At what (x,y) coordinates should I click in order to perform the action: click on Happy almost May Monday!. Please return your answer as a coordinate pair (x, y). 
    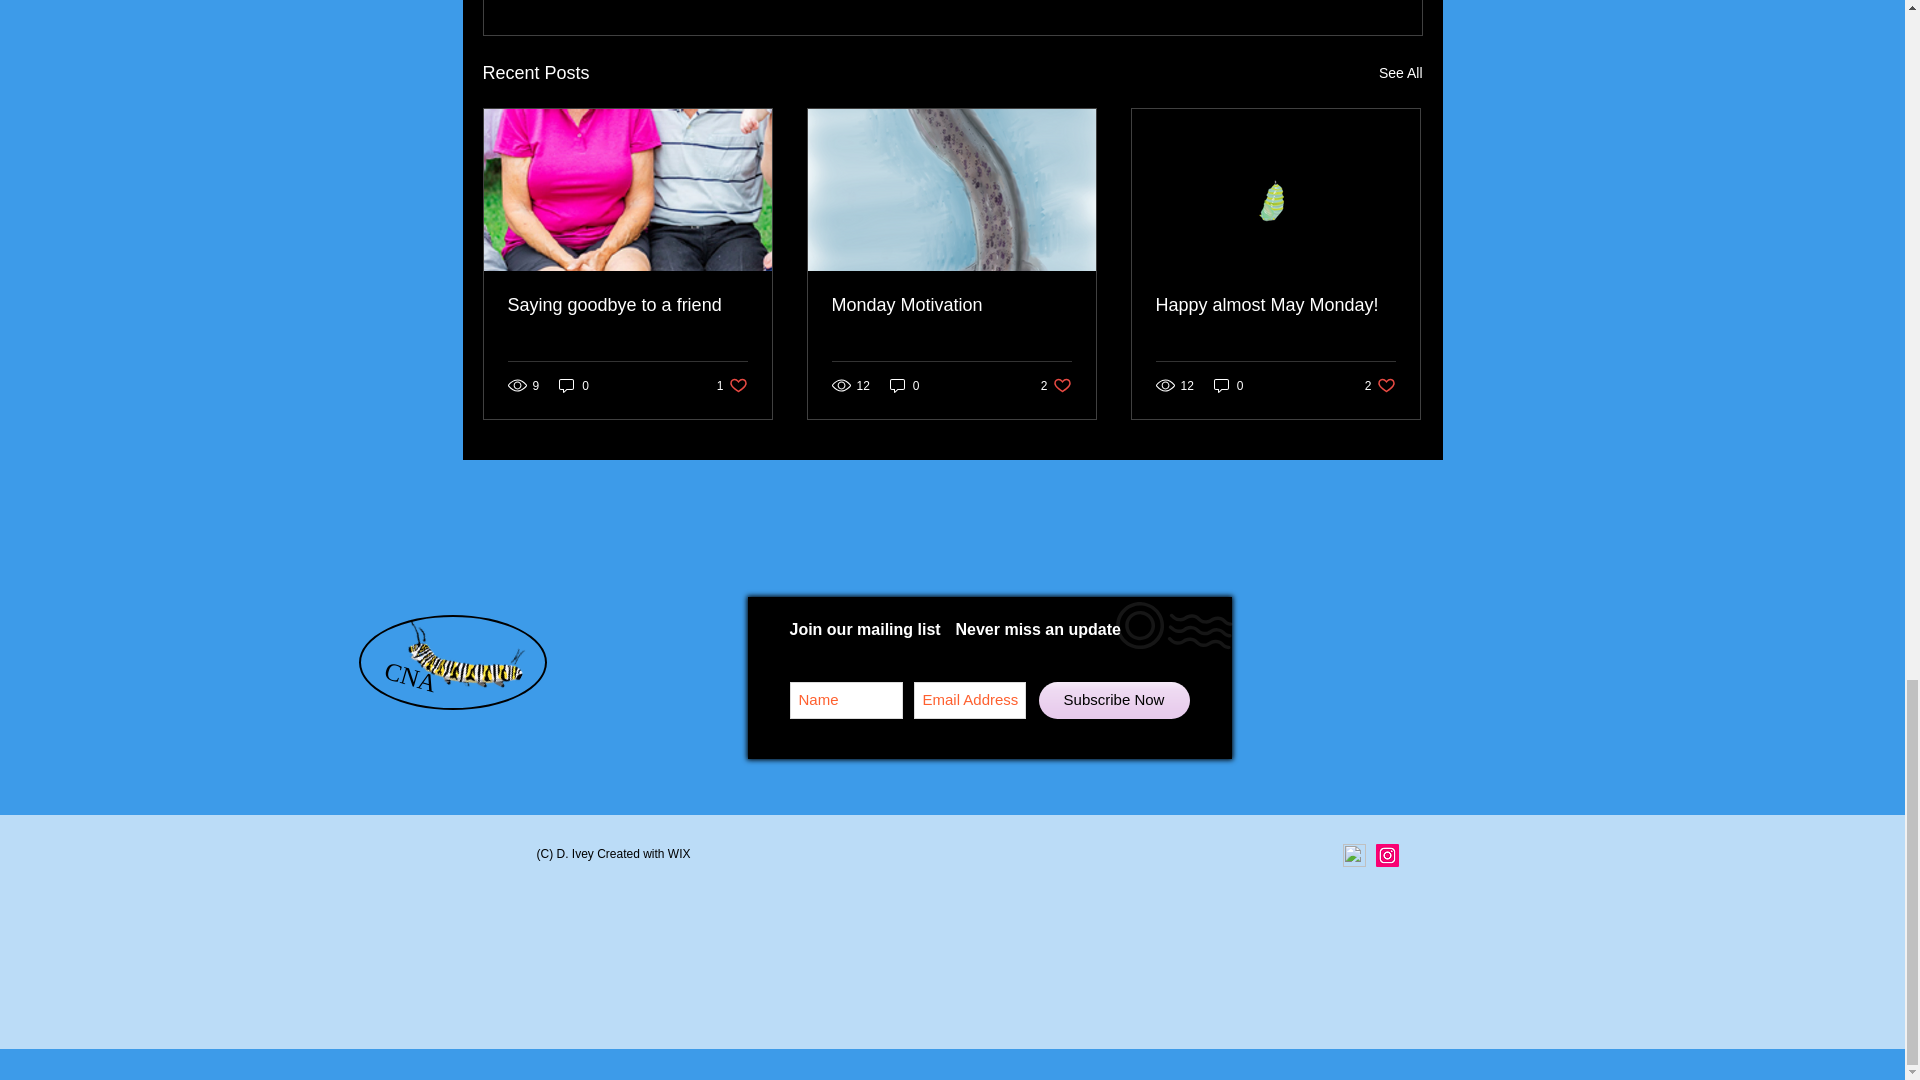
    Looking at the image, I should click on (904, 385).